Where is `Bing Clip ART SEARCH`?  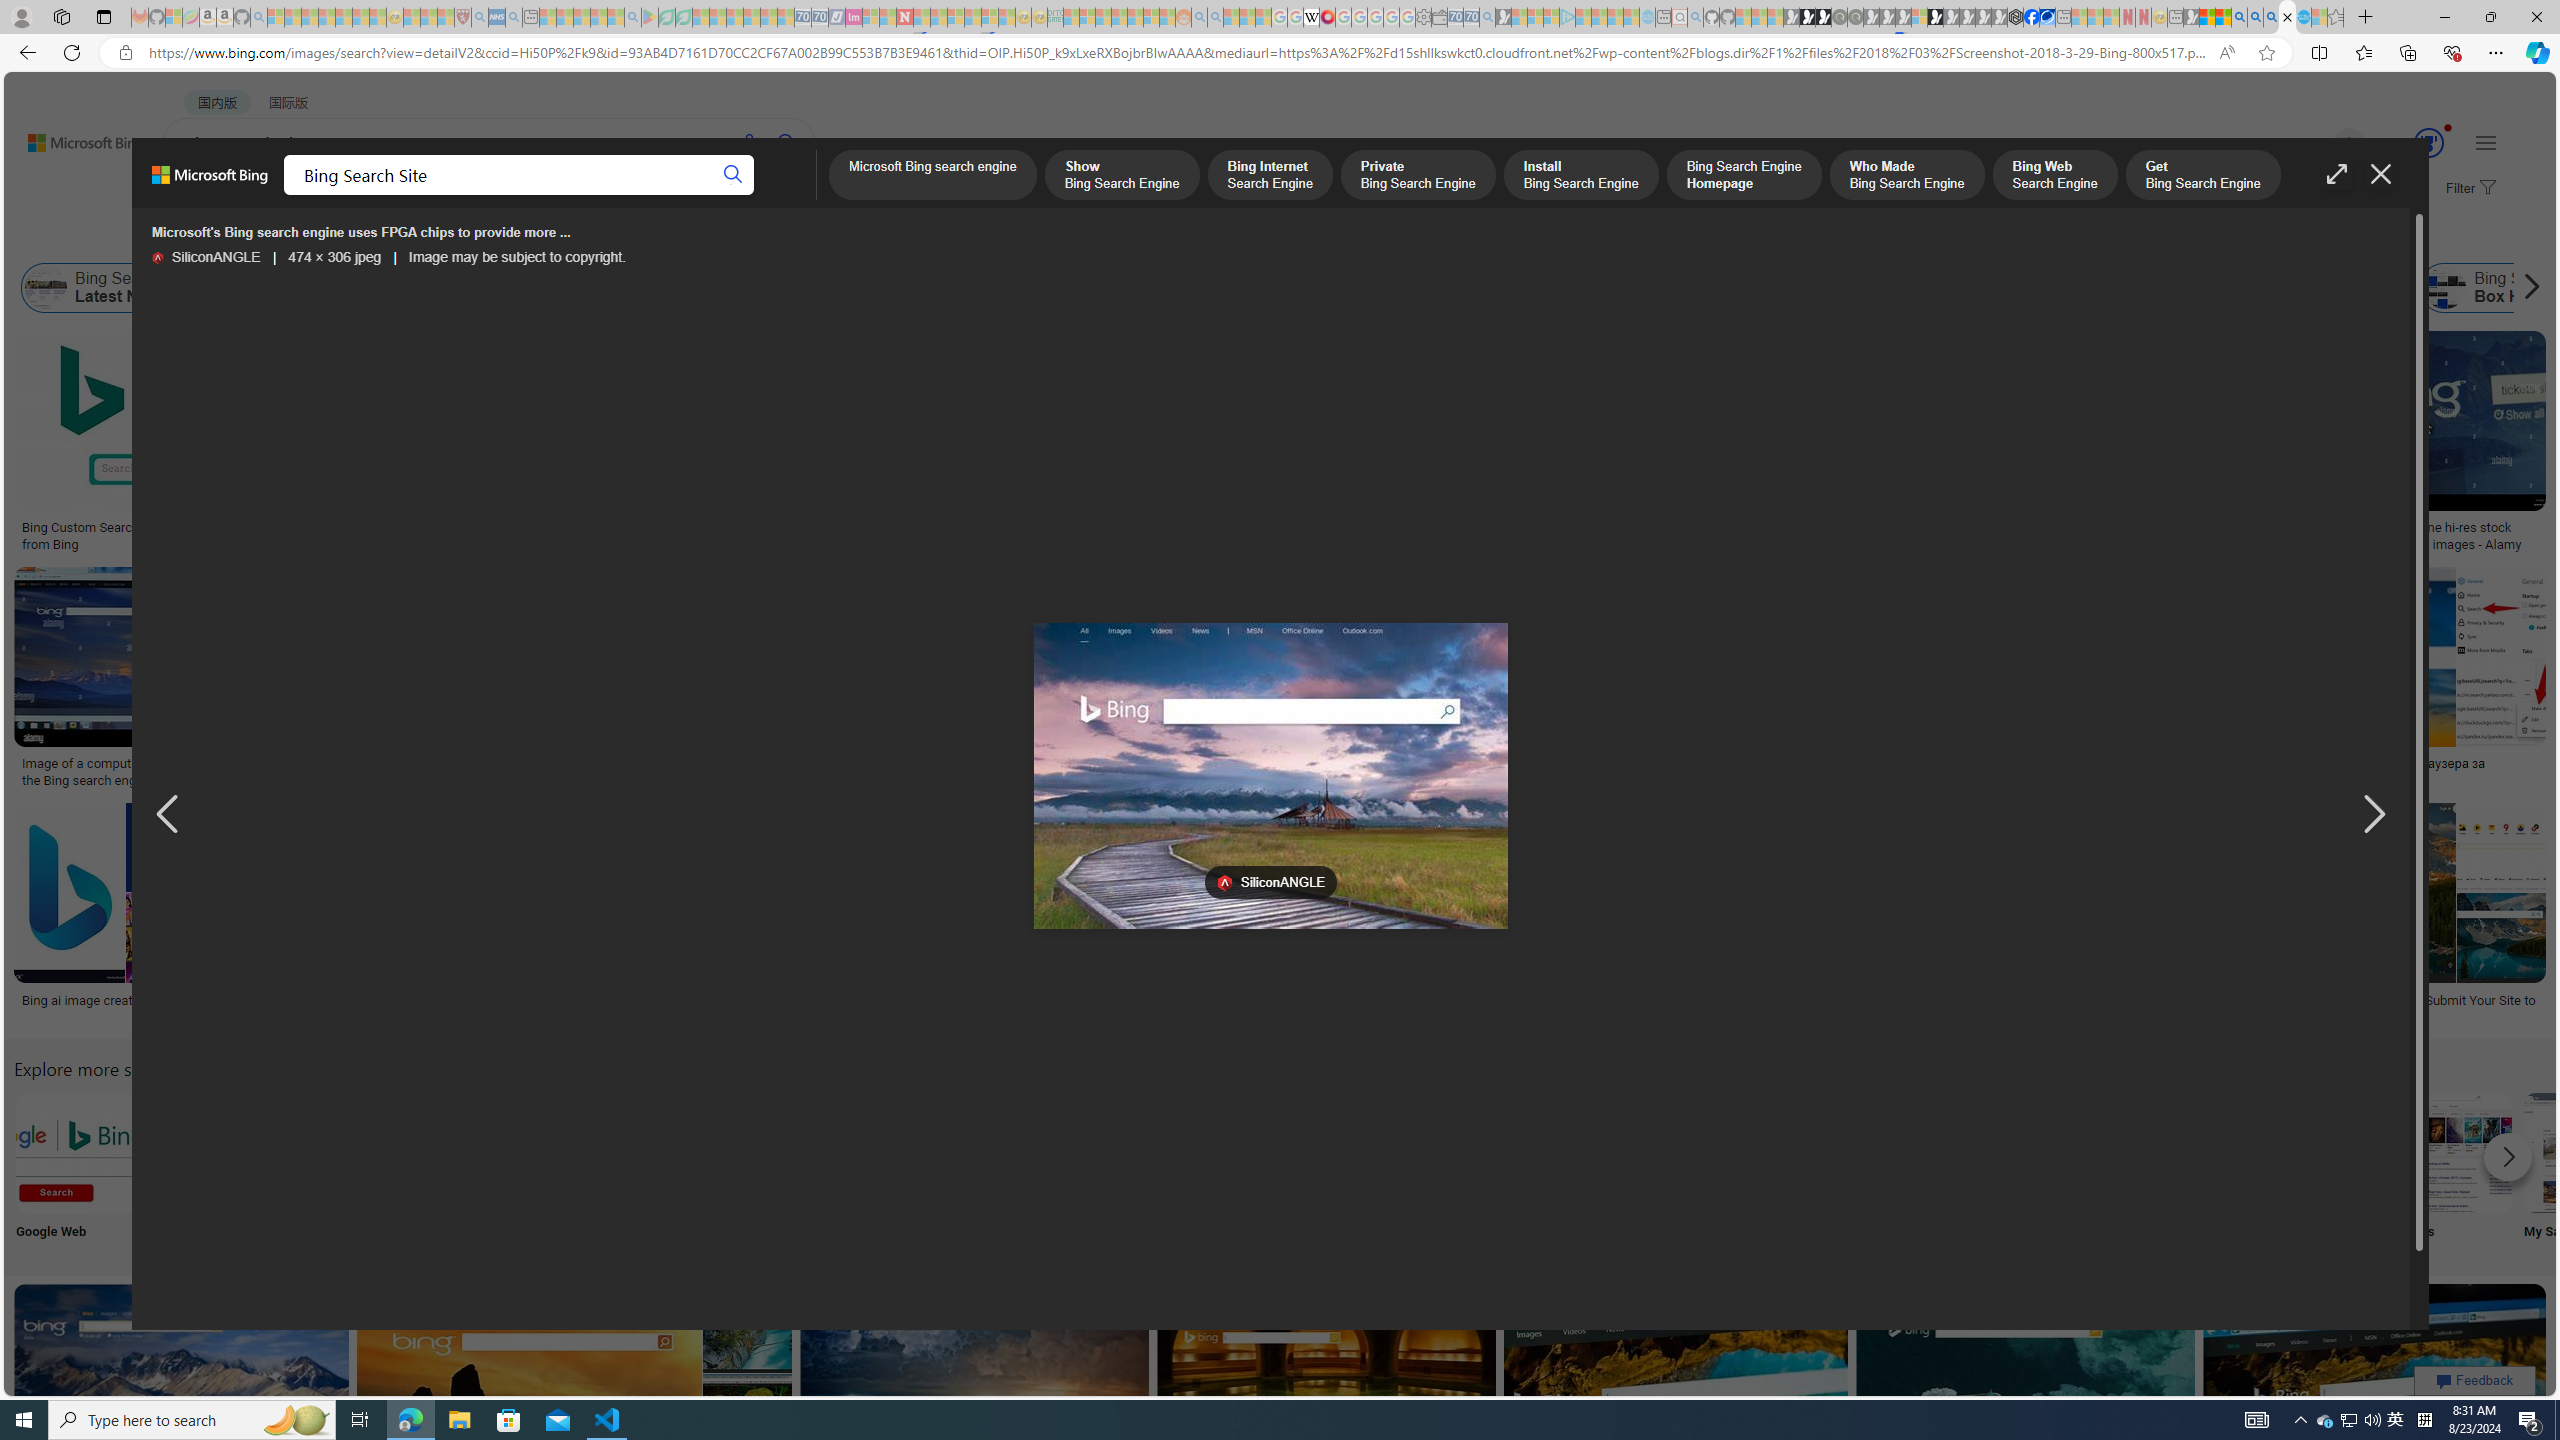
Bing Clip ART SEARCH is located at coordinates (867, 1152).